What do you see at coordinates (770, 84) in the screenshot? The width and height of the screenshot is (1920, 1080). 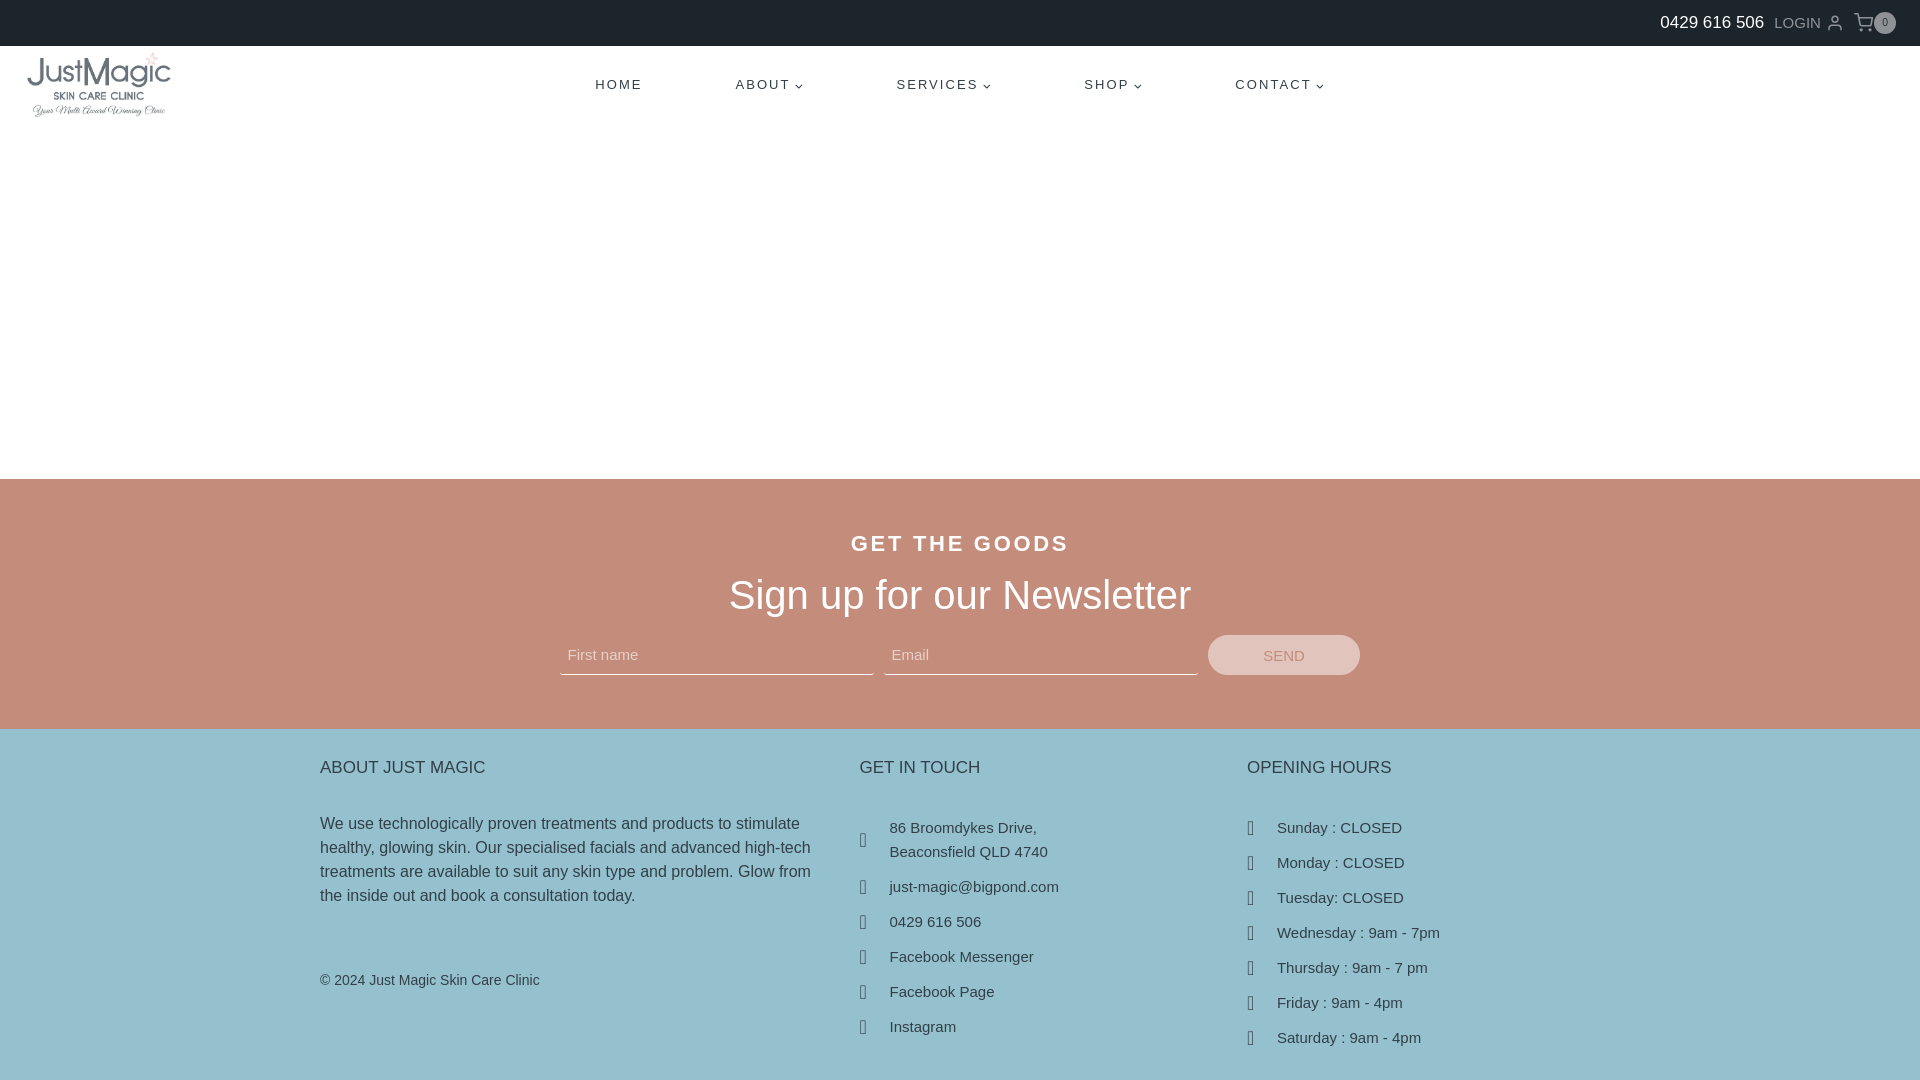 I see `SHOP` at bounding box center [770, 84].